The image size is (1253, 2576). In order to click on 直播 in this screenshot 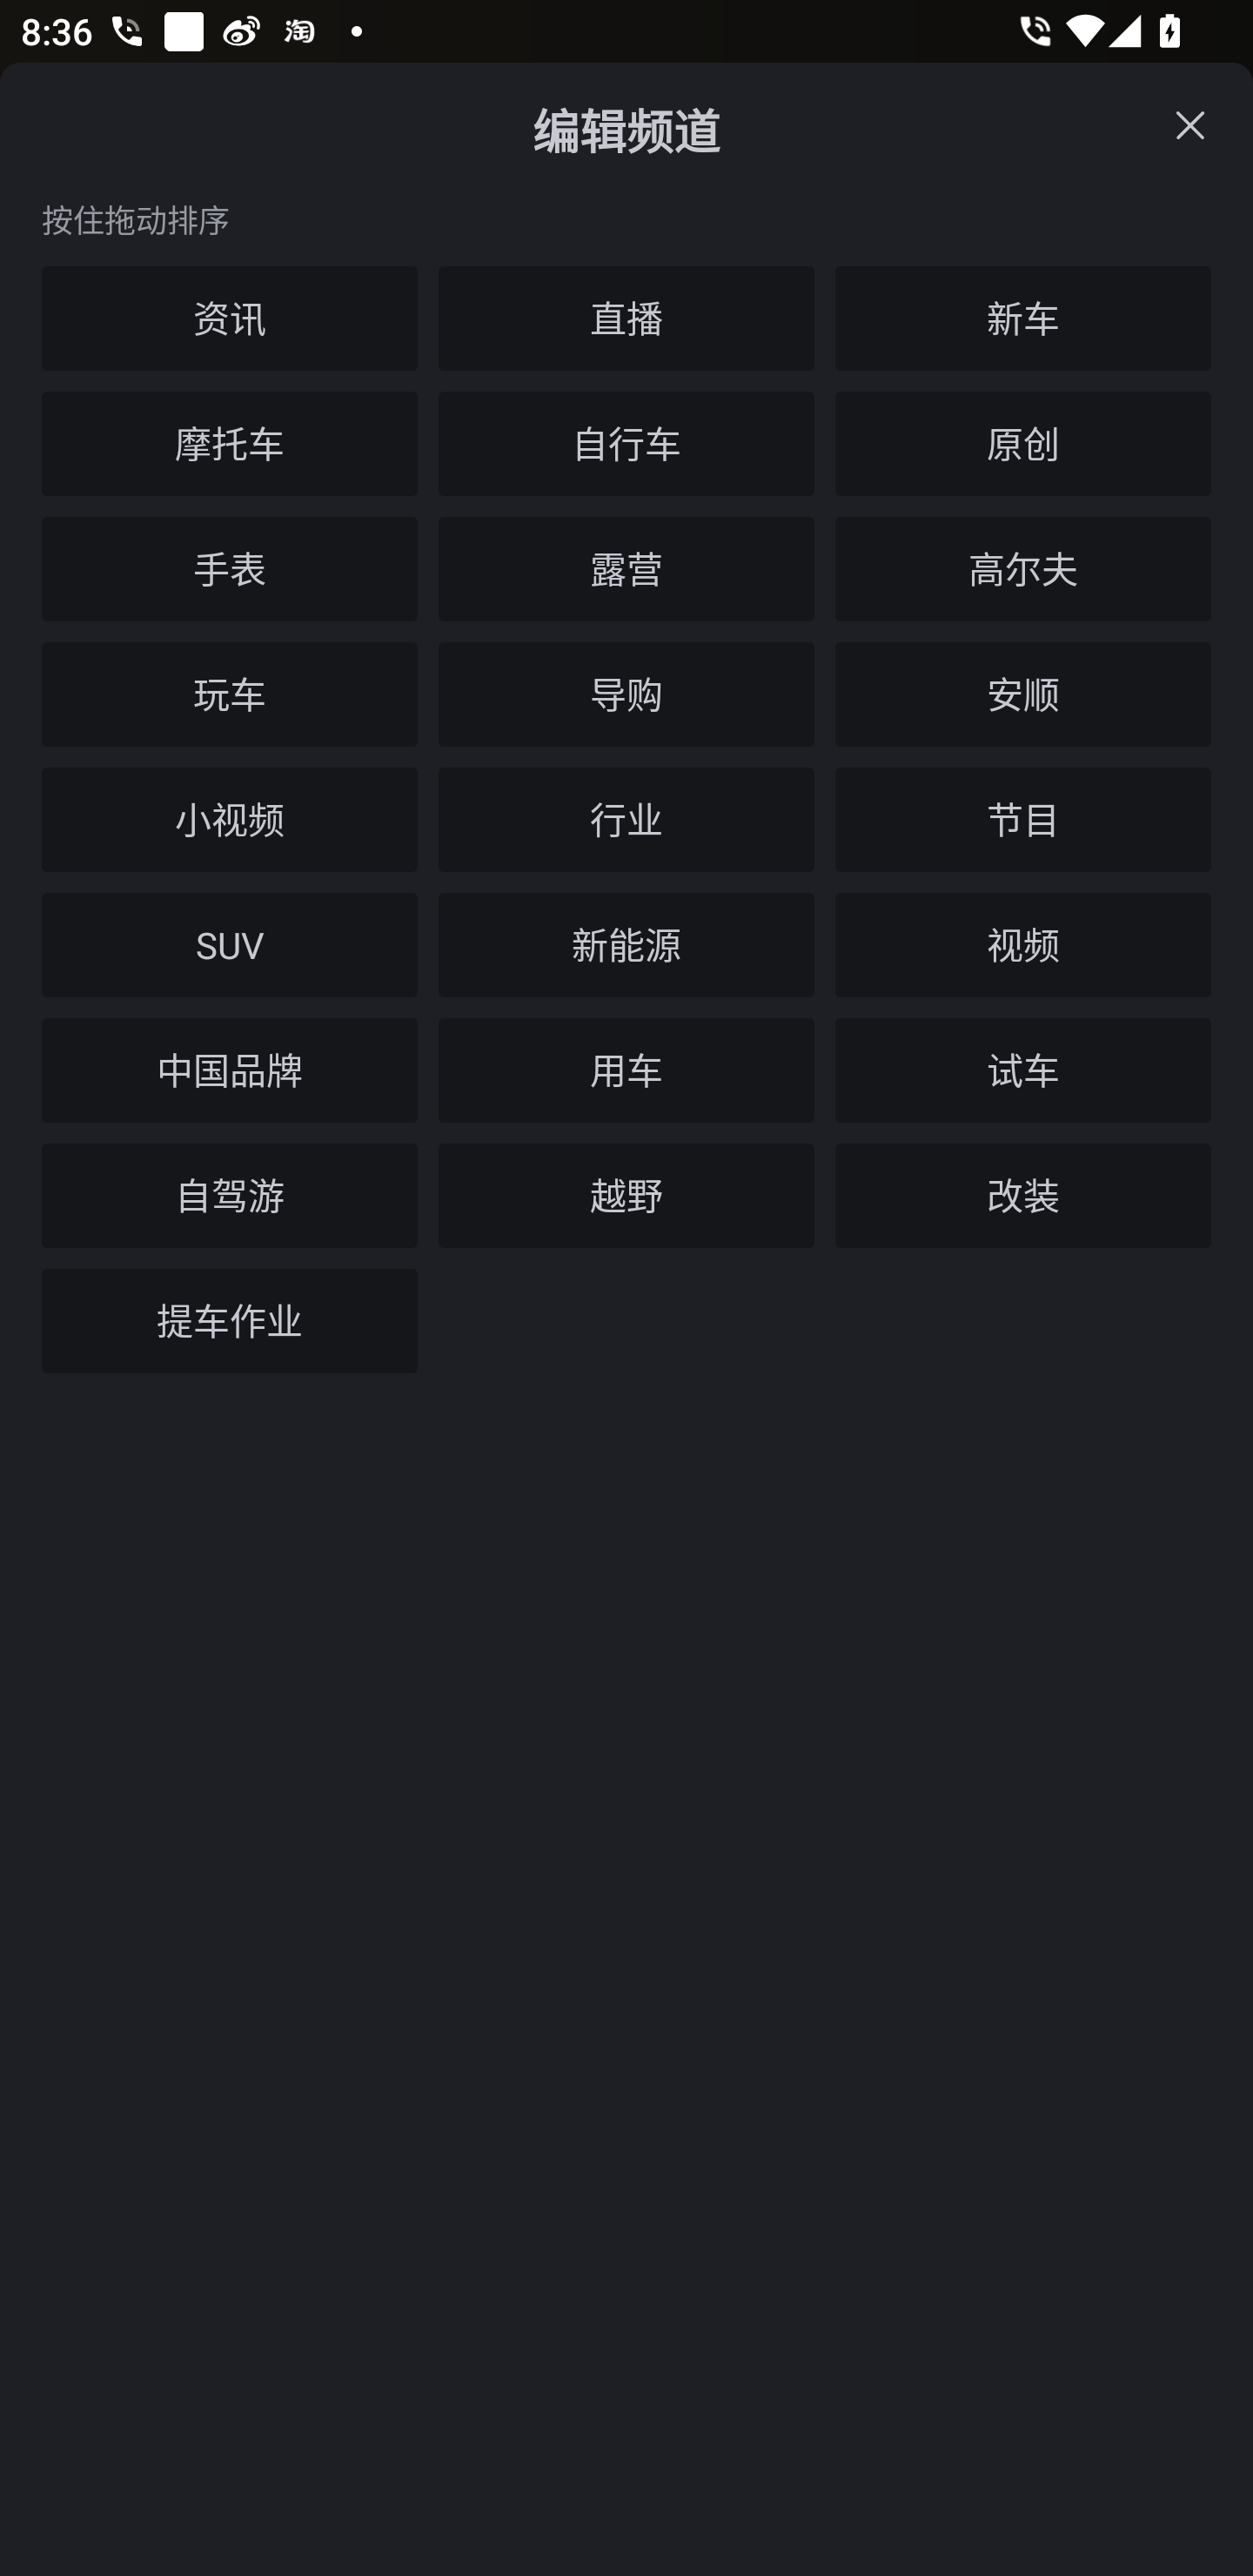, I will do `click(626, 319)`.